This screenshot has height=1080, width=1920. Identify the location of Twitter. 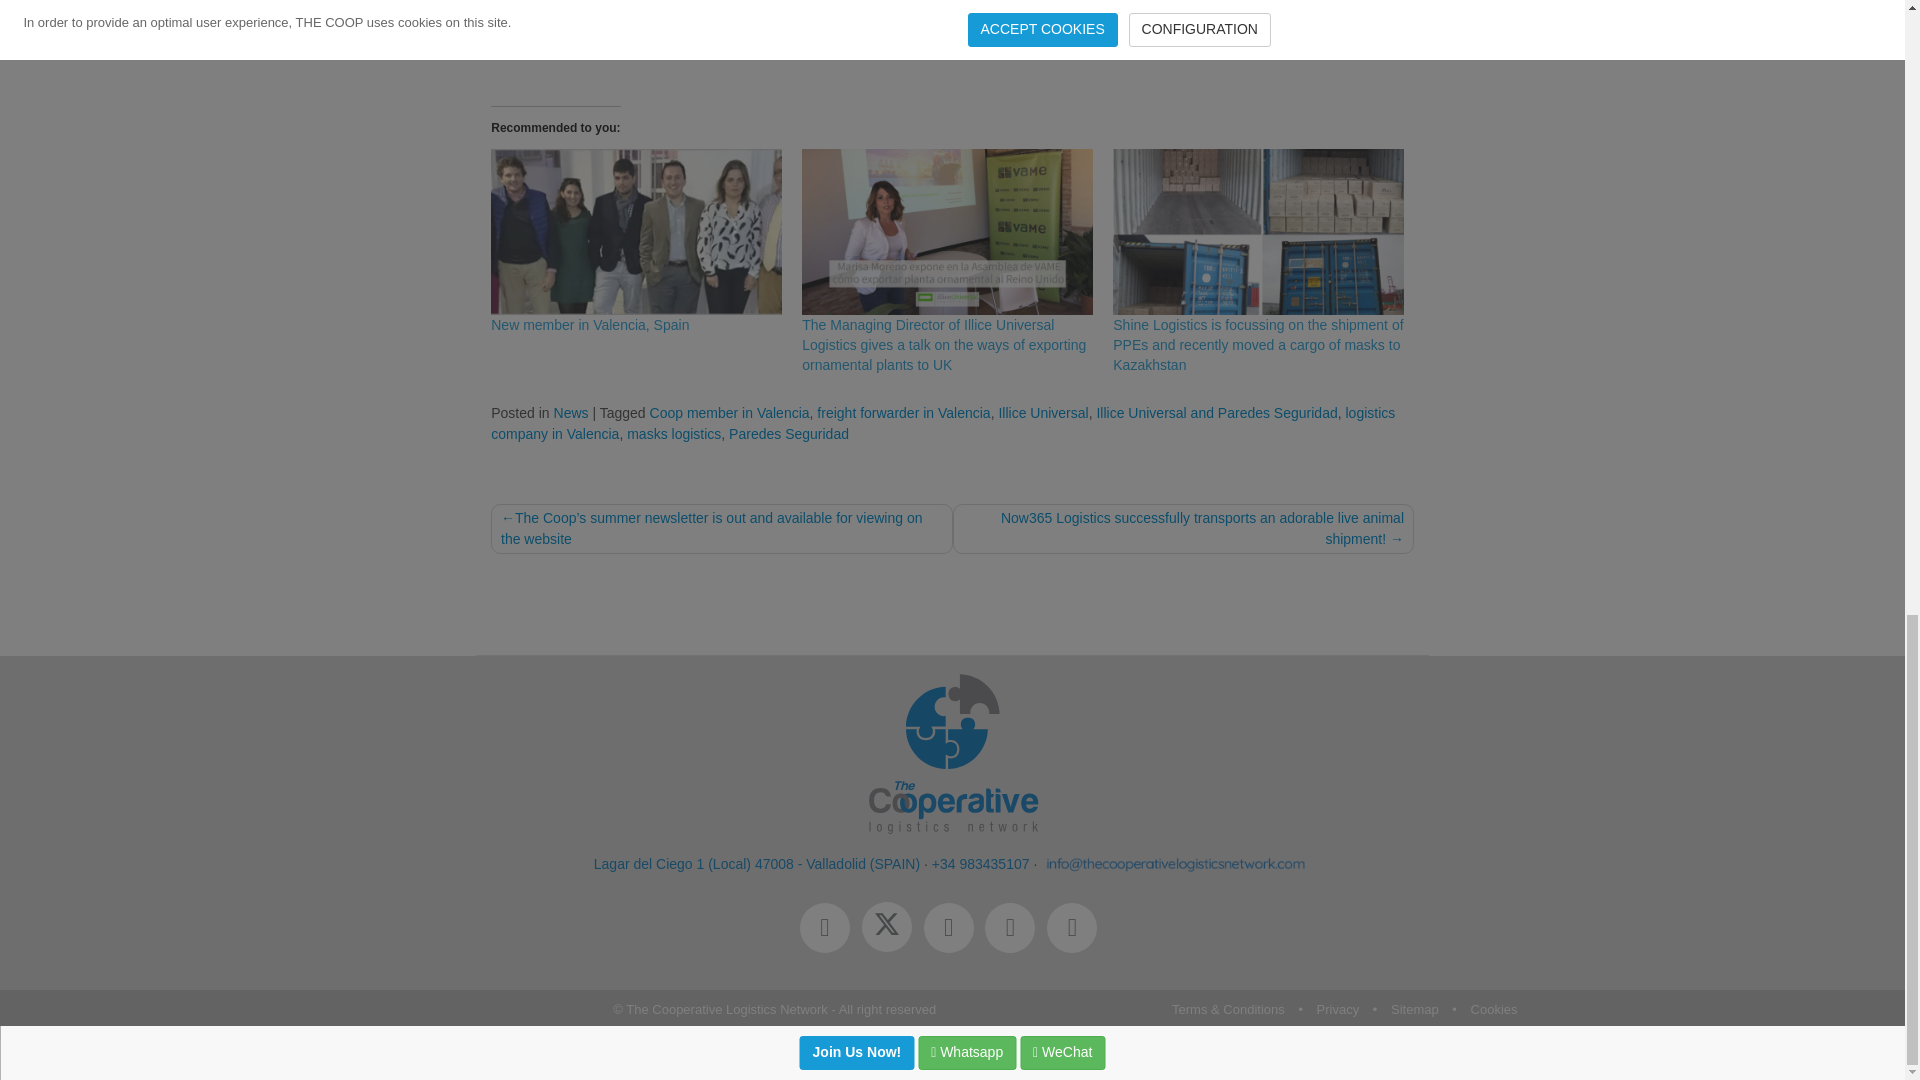
(892, 930).